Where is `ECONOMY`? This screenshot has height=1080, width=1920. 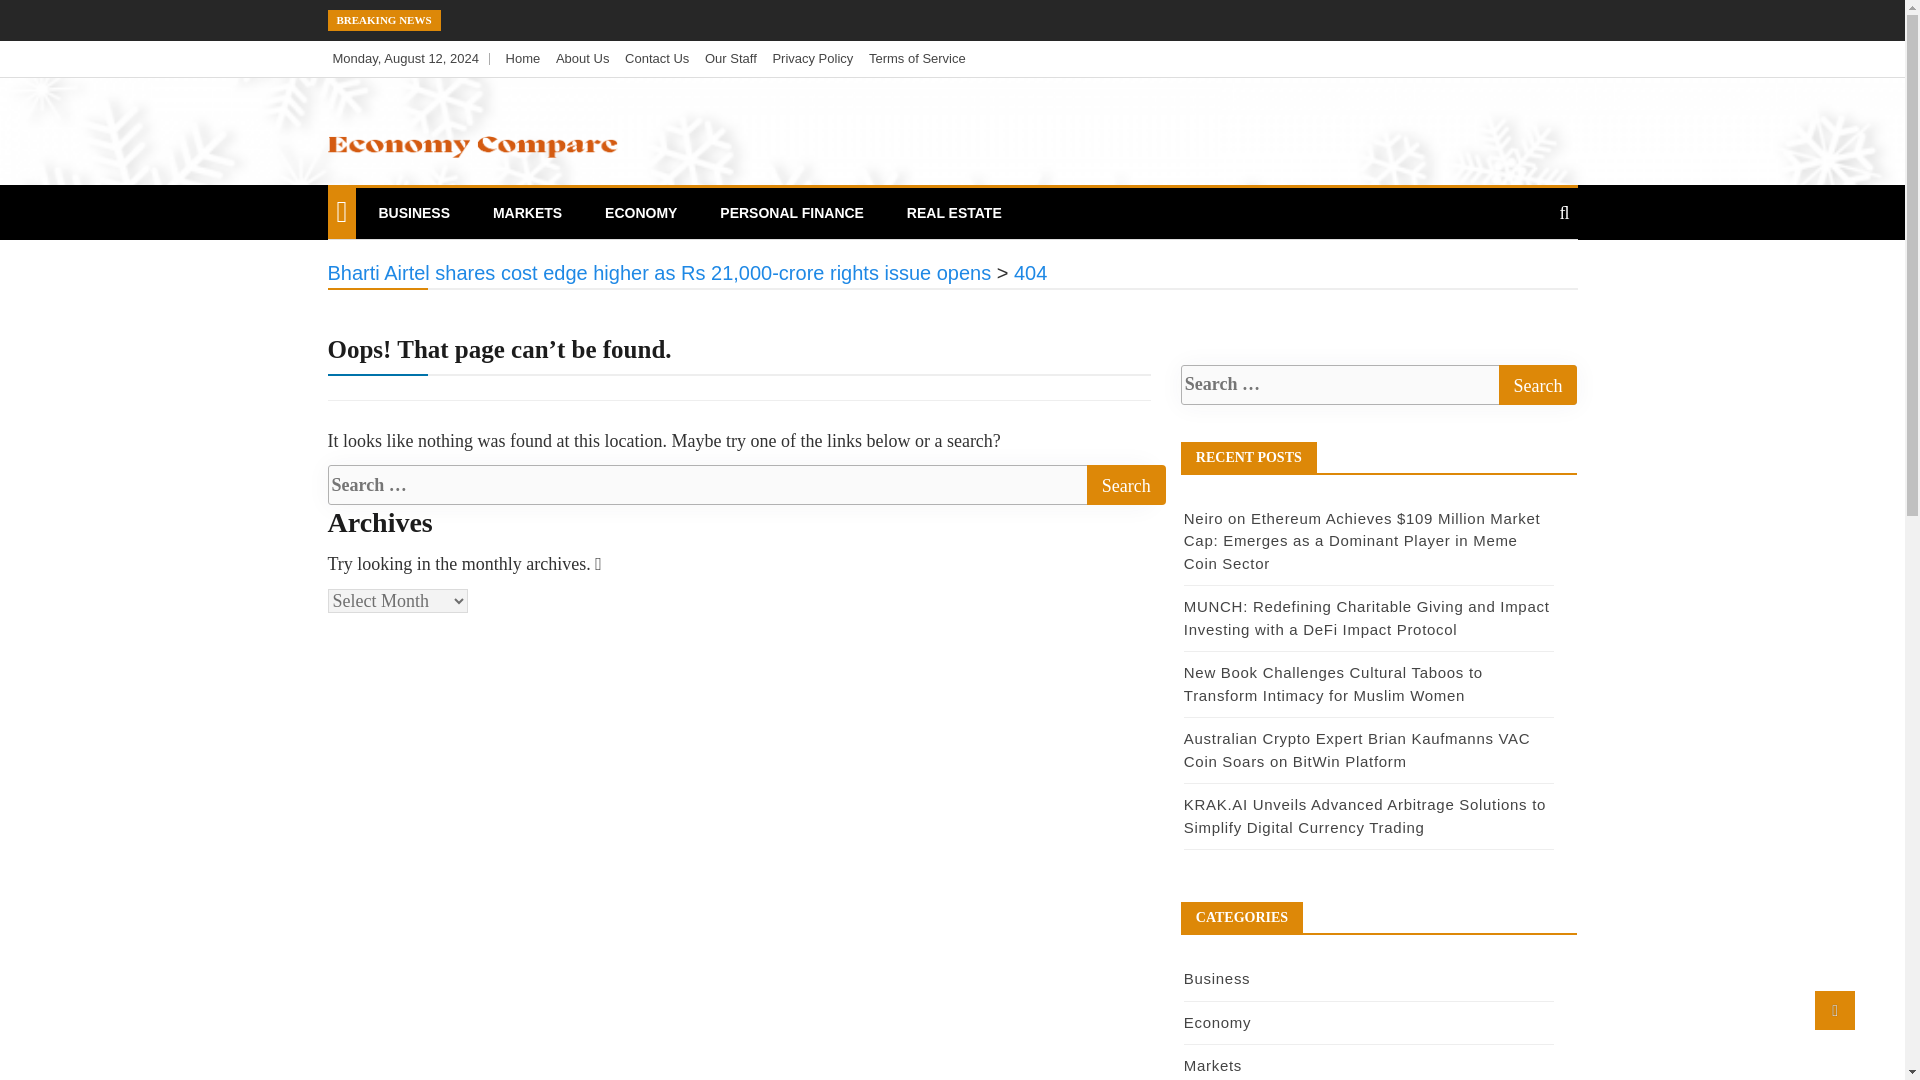
ECONOMY is located at coordinates (640, 212).